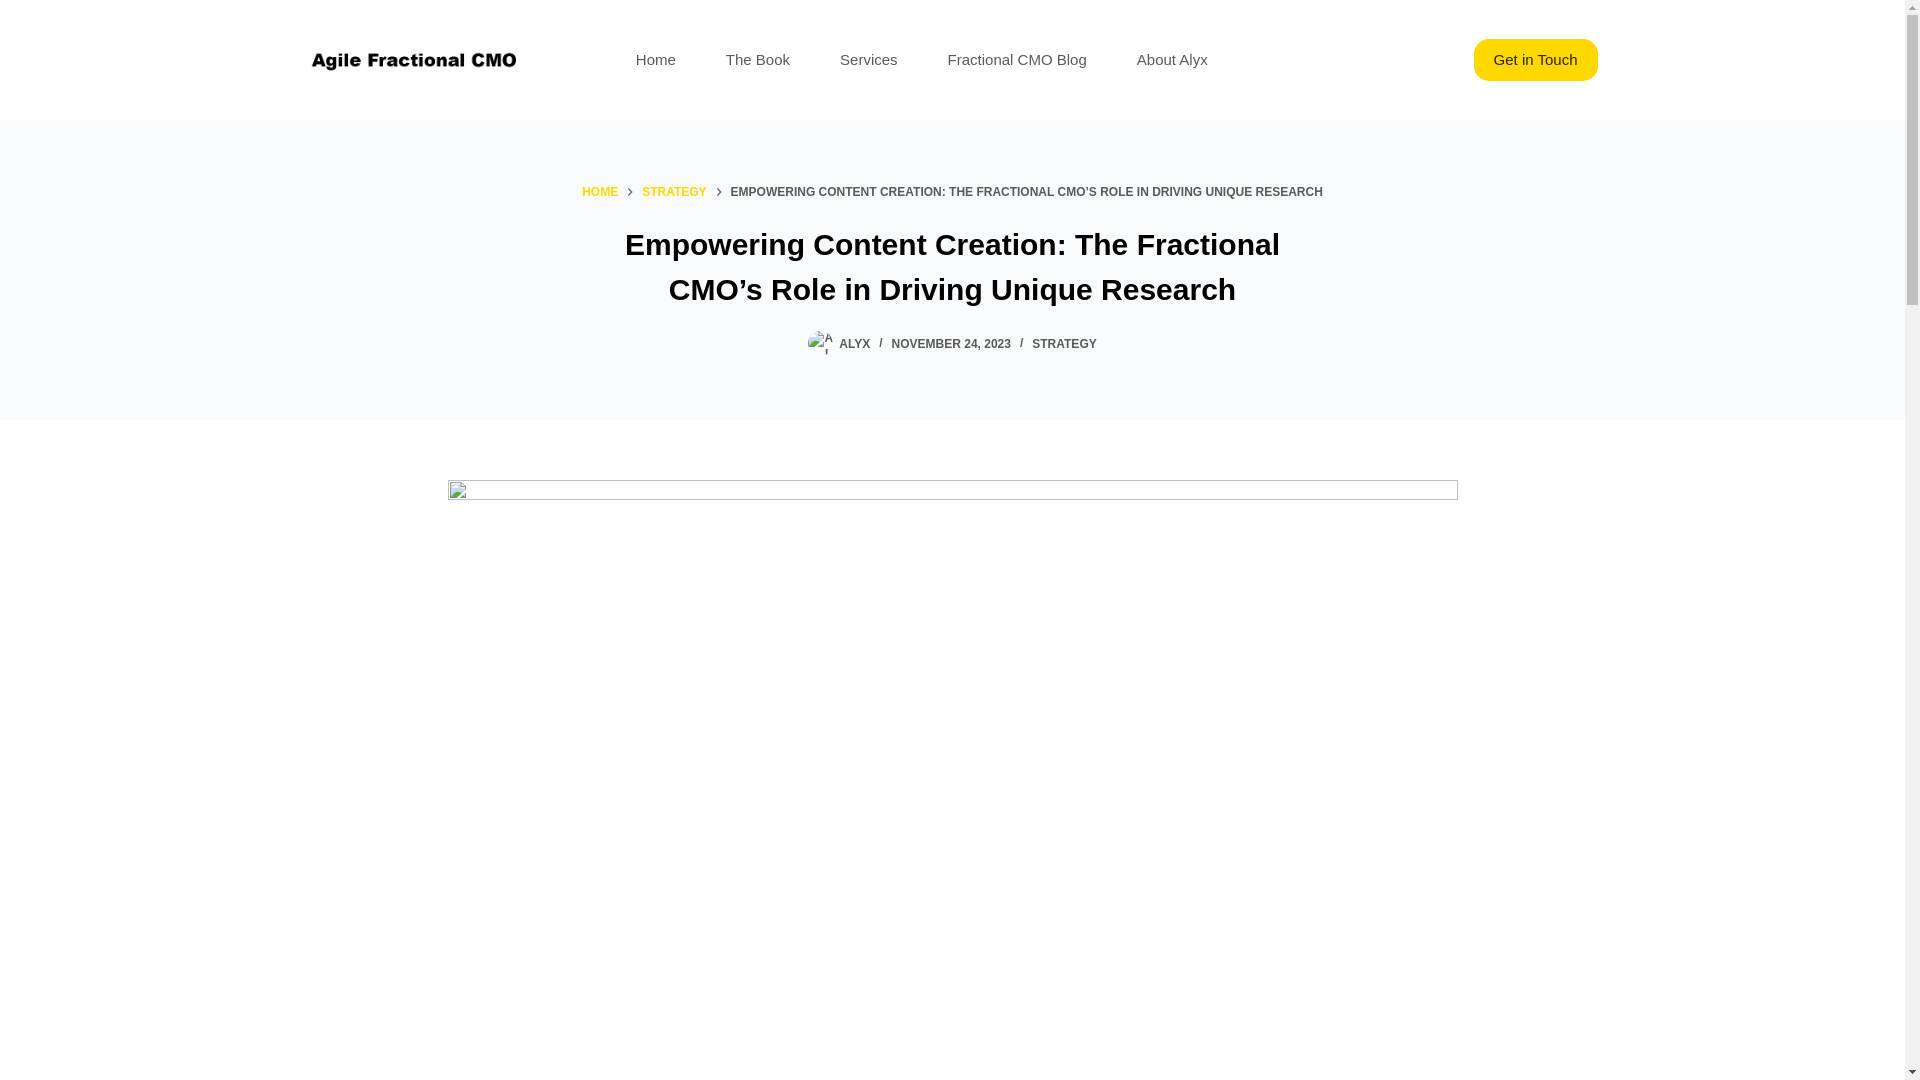 Image resolution: width=1920 pixels, height=1080 pixels. What do you see at coordinates (757, 60) in the screenshot?
I see `The Book` at bounding box center [757, 60].